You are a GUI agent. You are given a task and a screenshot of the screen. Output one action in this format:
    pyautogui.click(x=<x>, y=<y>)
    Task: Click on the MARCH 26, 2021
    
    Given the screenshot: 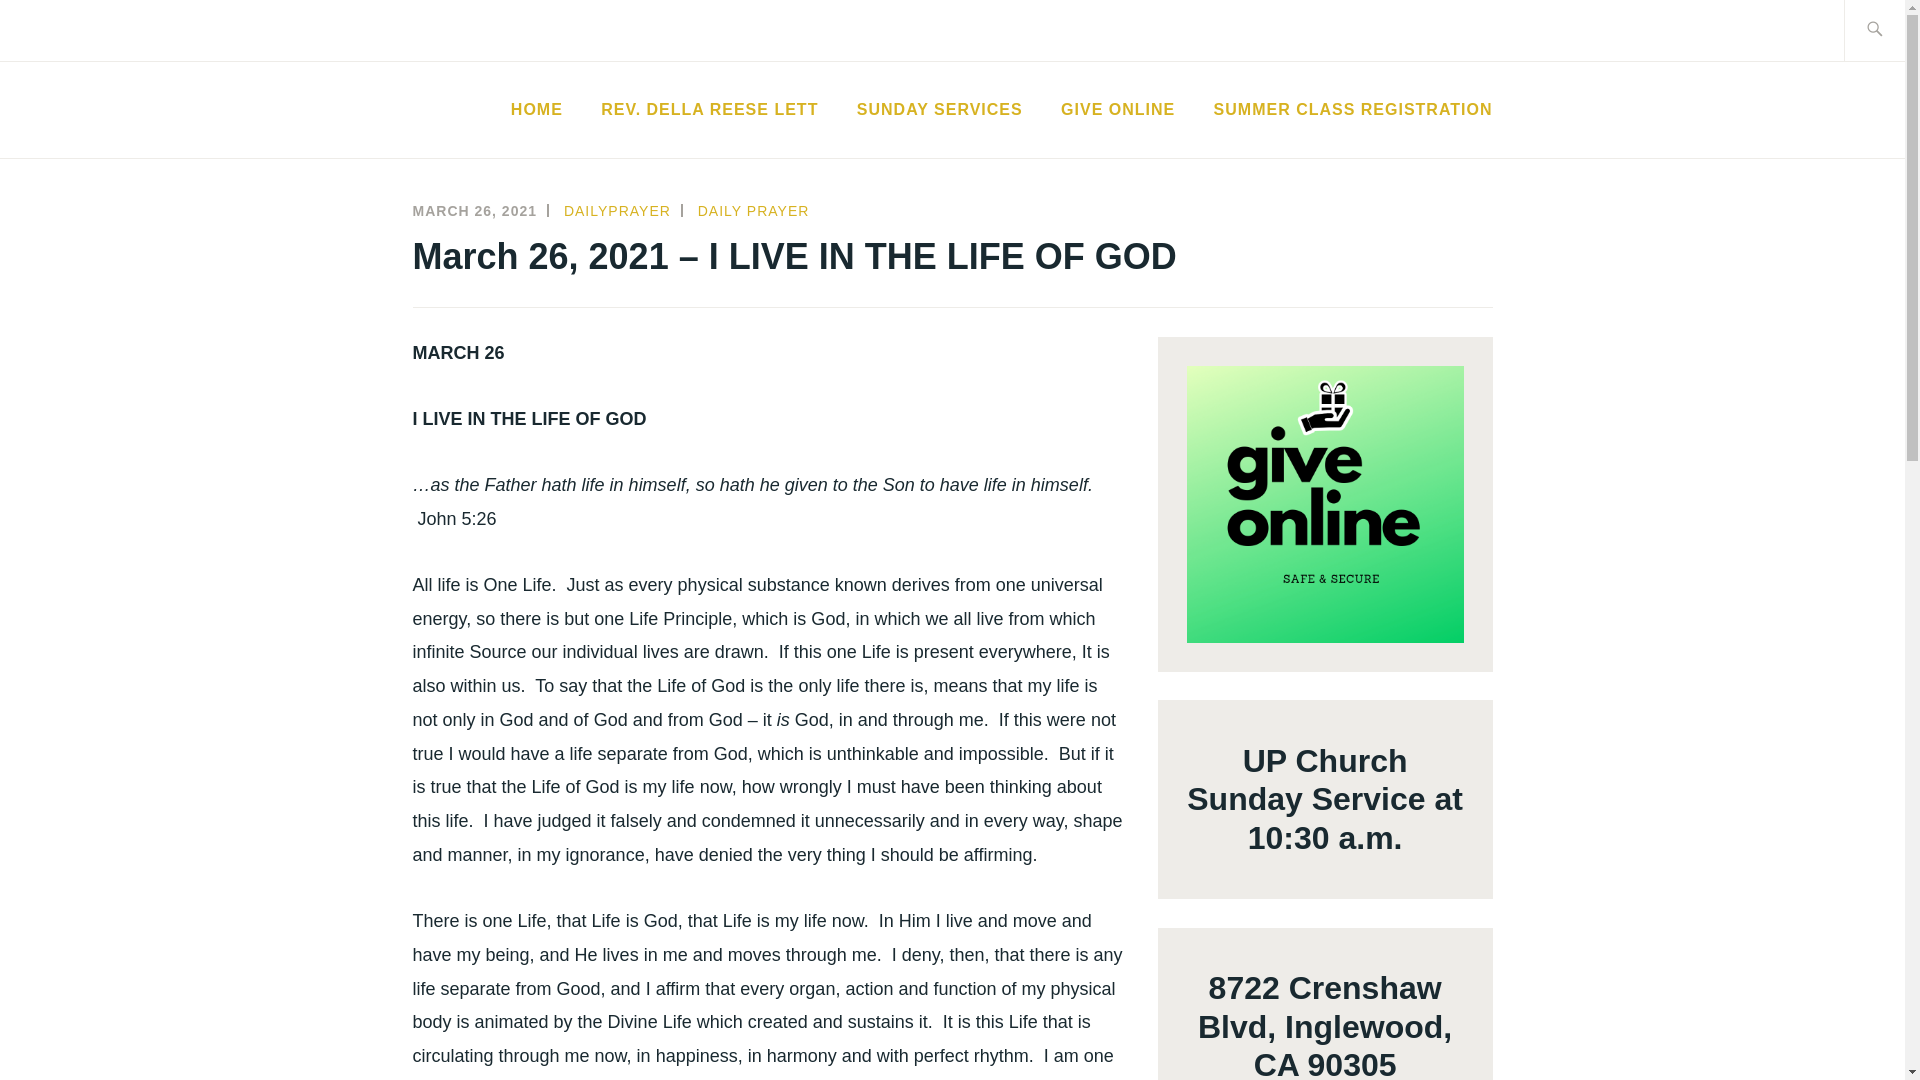 What is the action you would take?
    pyautogui.click(x=474, y=211)
    